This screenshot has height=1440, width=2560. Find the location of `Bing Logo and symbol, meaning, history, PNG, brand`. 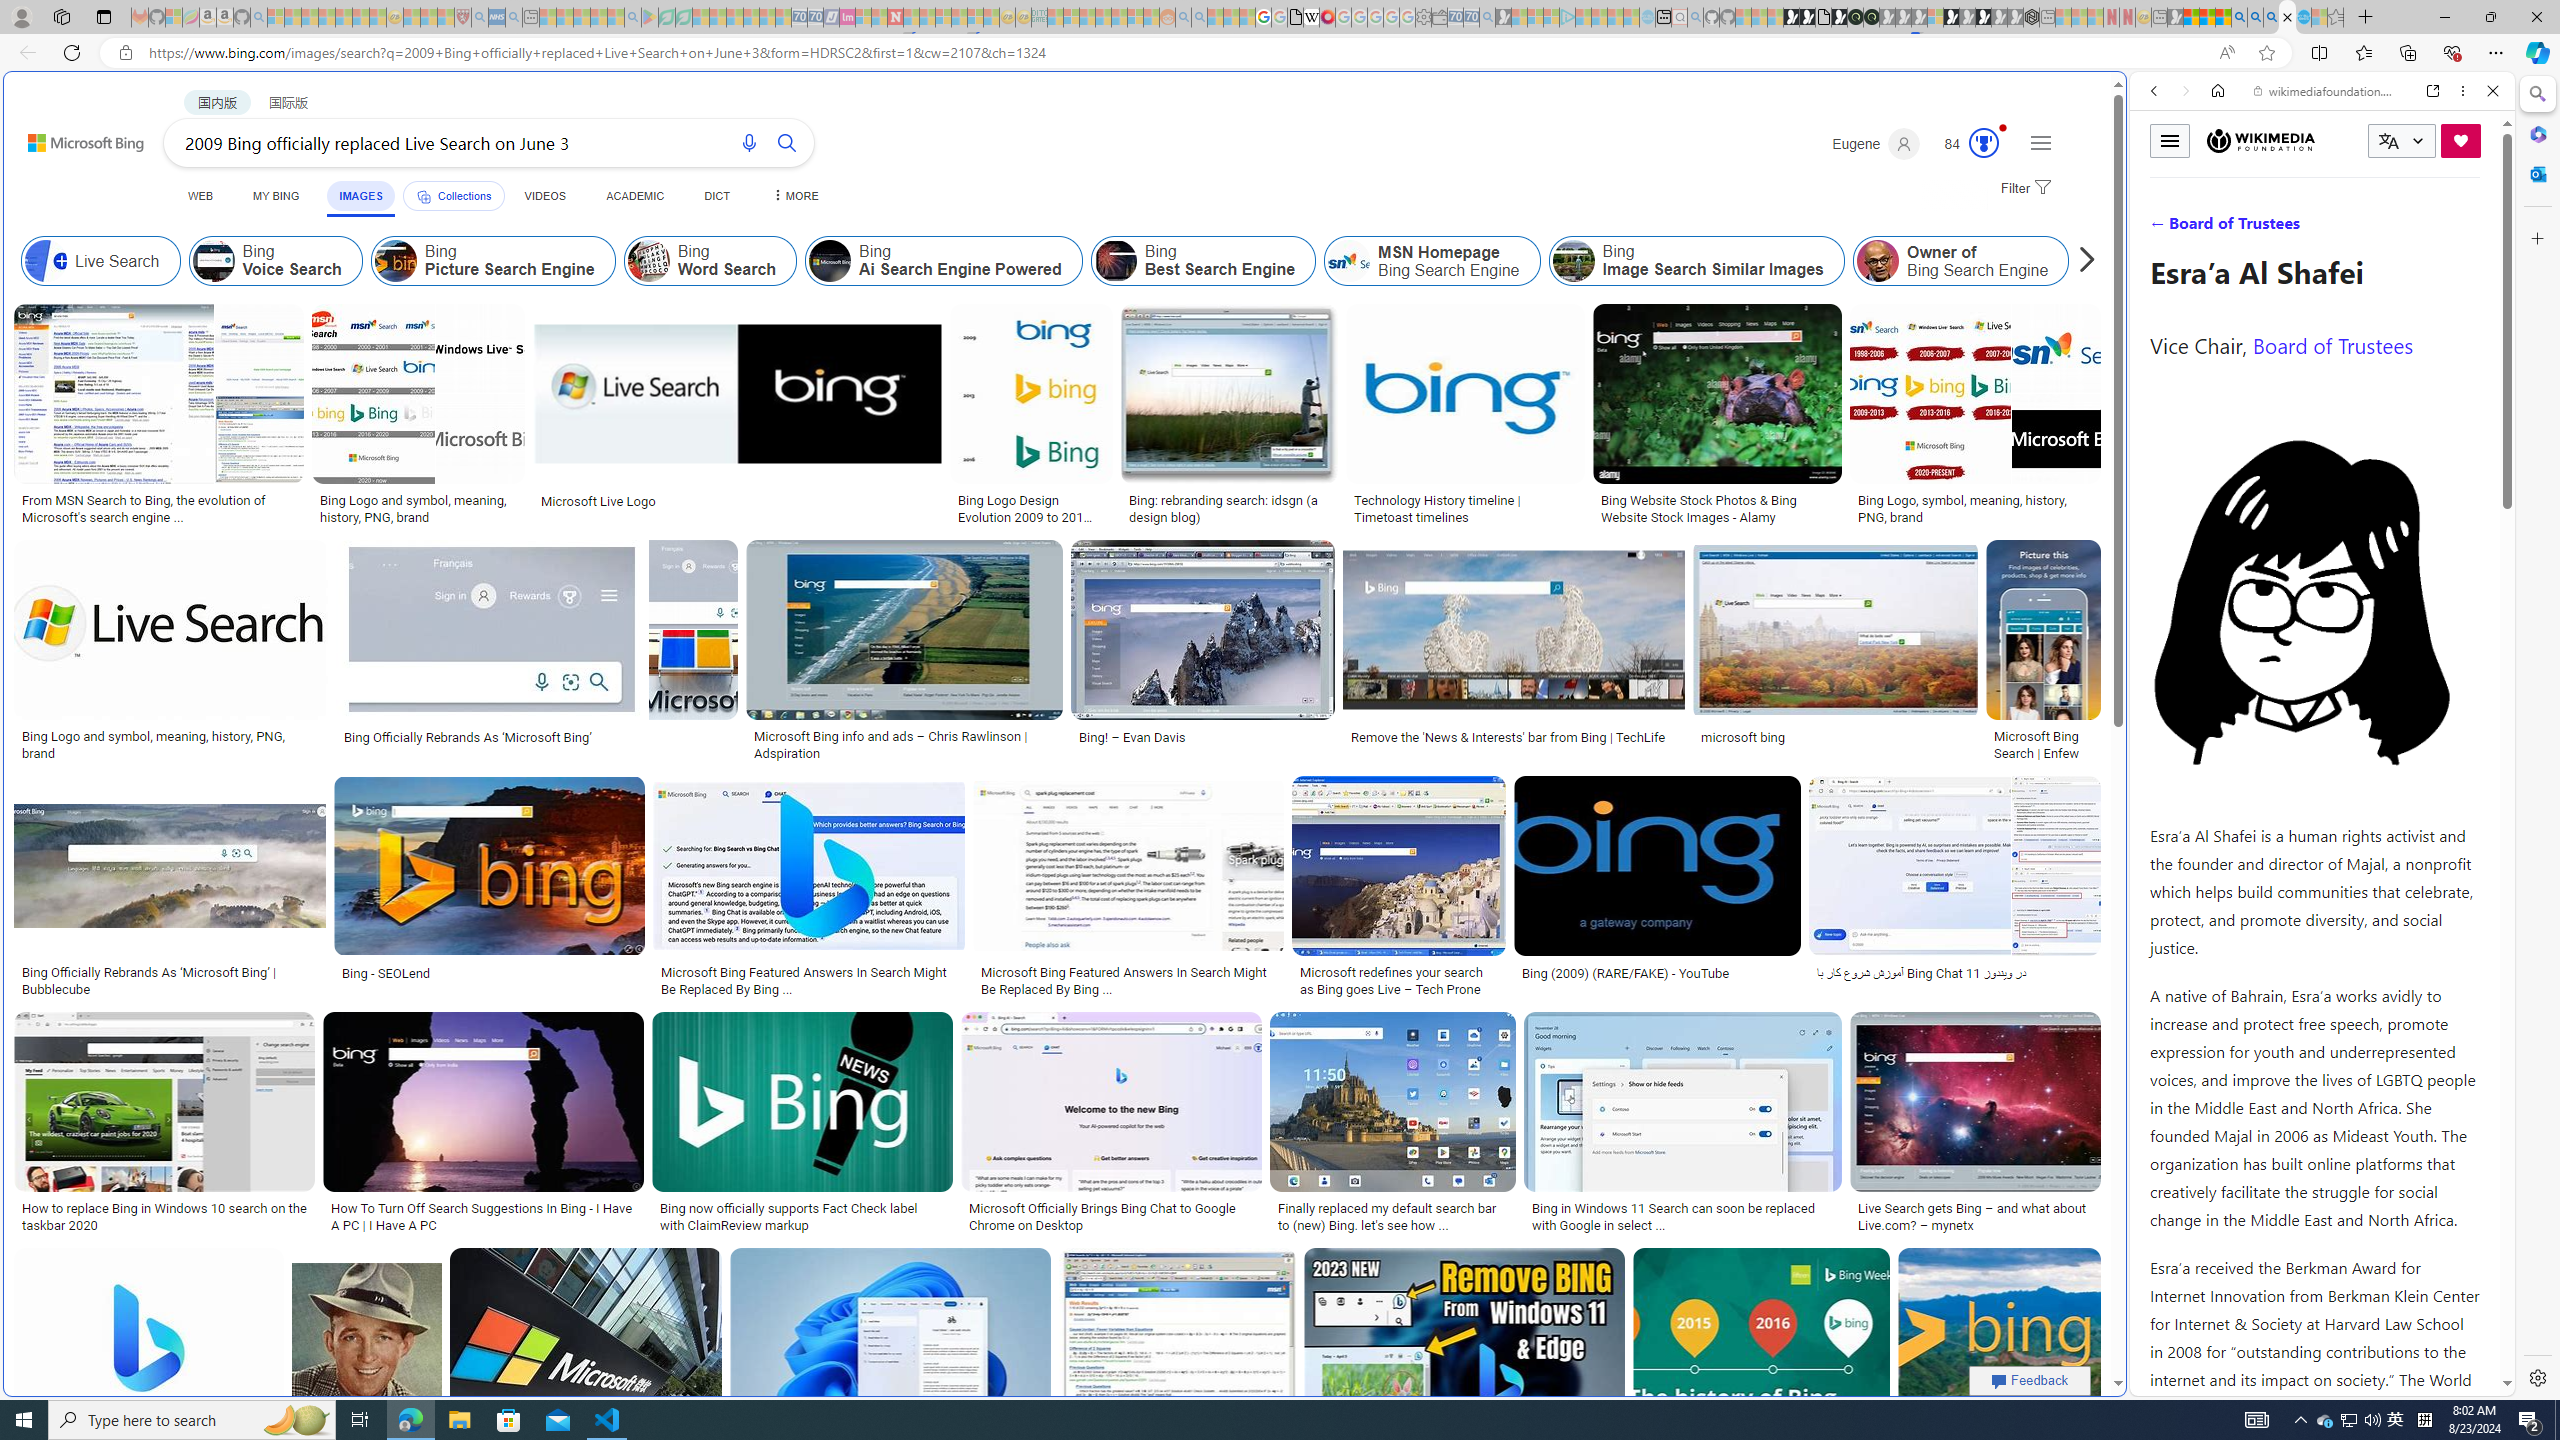

Bing Logo and symbol, meaning, history, PNG, brand is located at coordinates (172, 744).